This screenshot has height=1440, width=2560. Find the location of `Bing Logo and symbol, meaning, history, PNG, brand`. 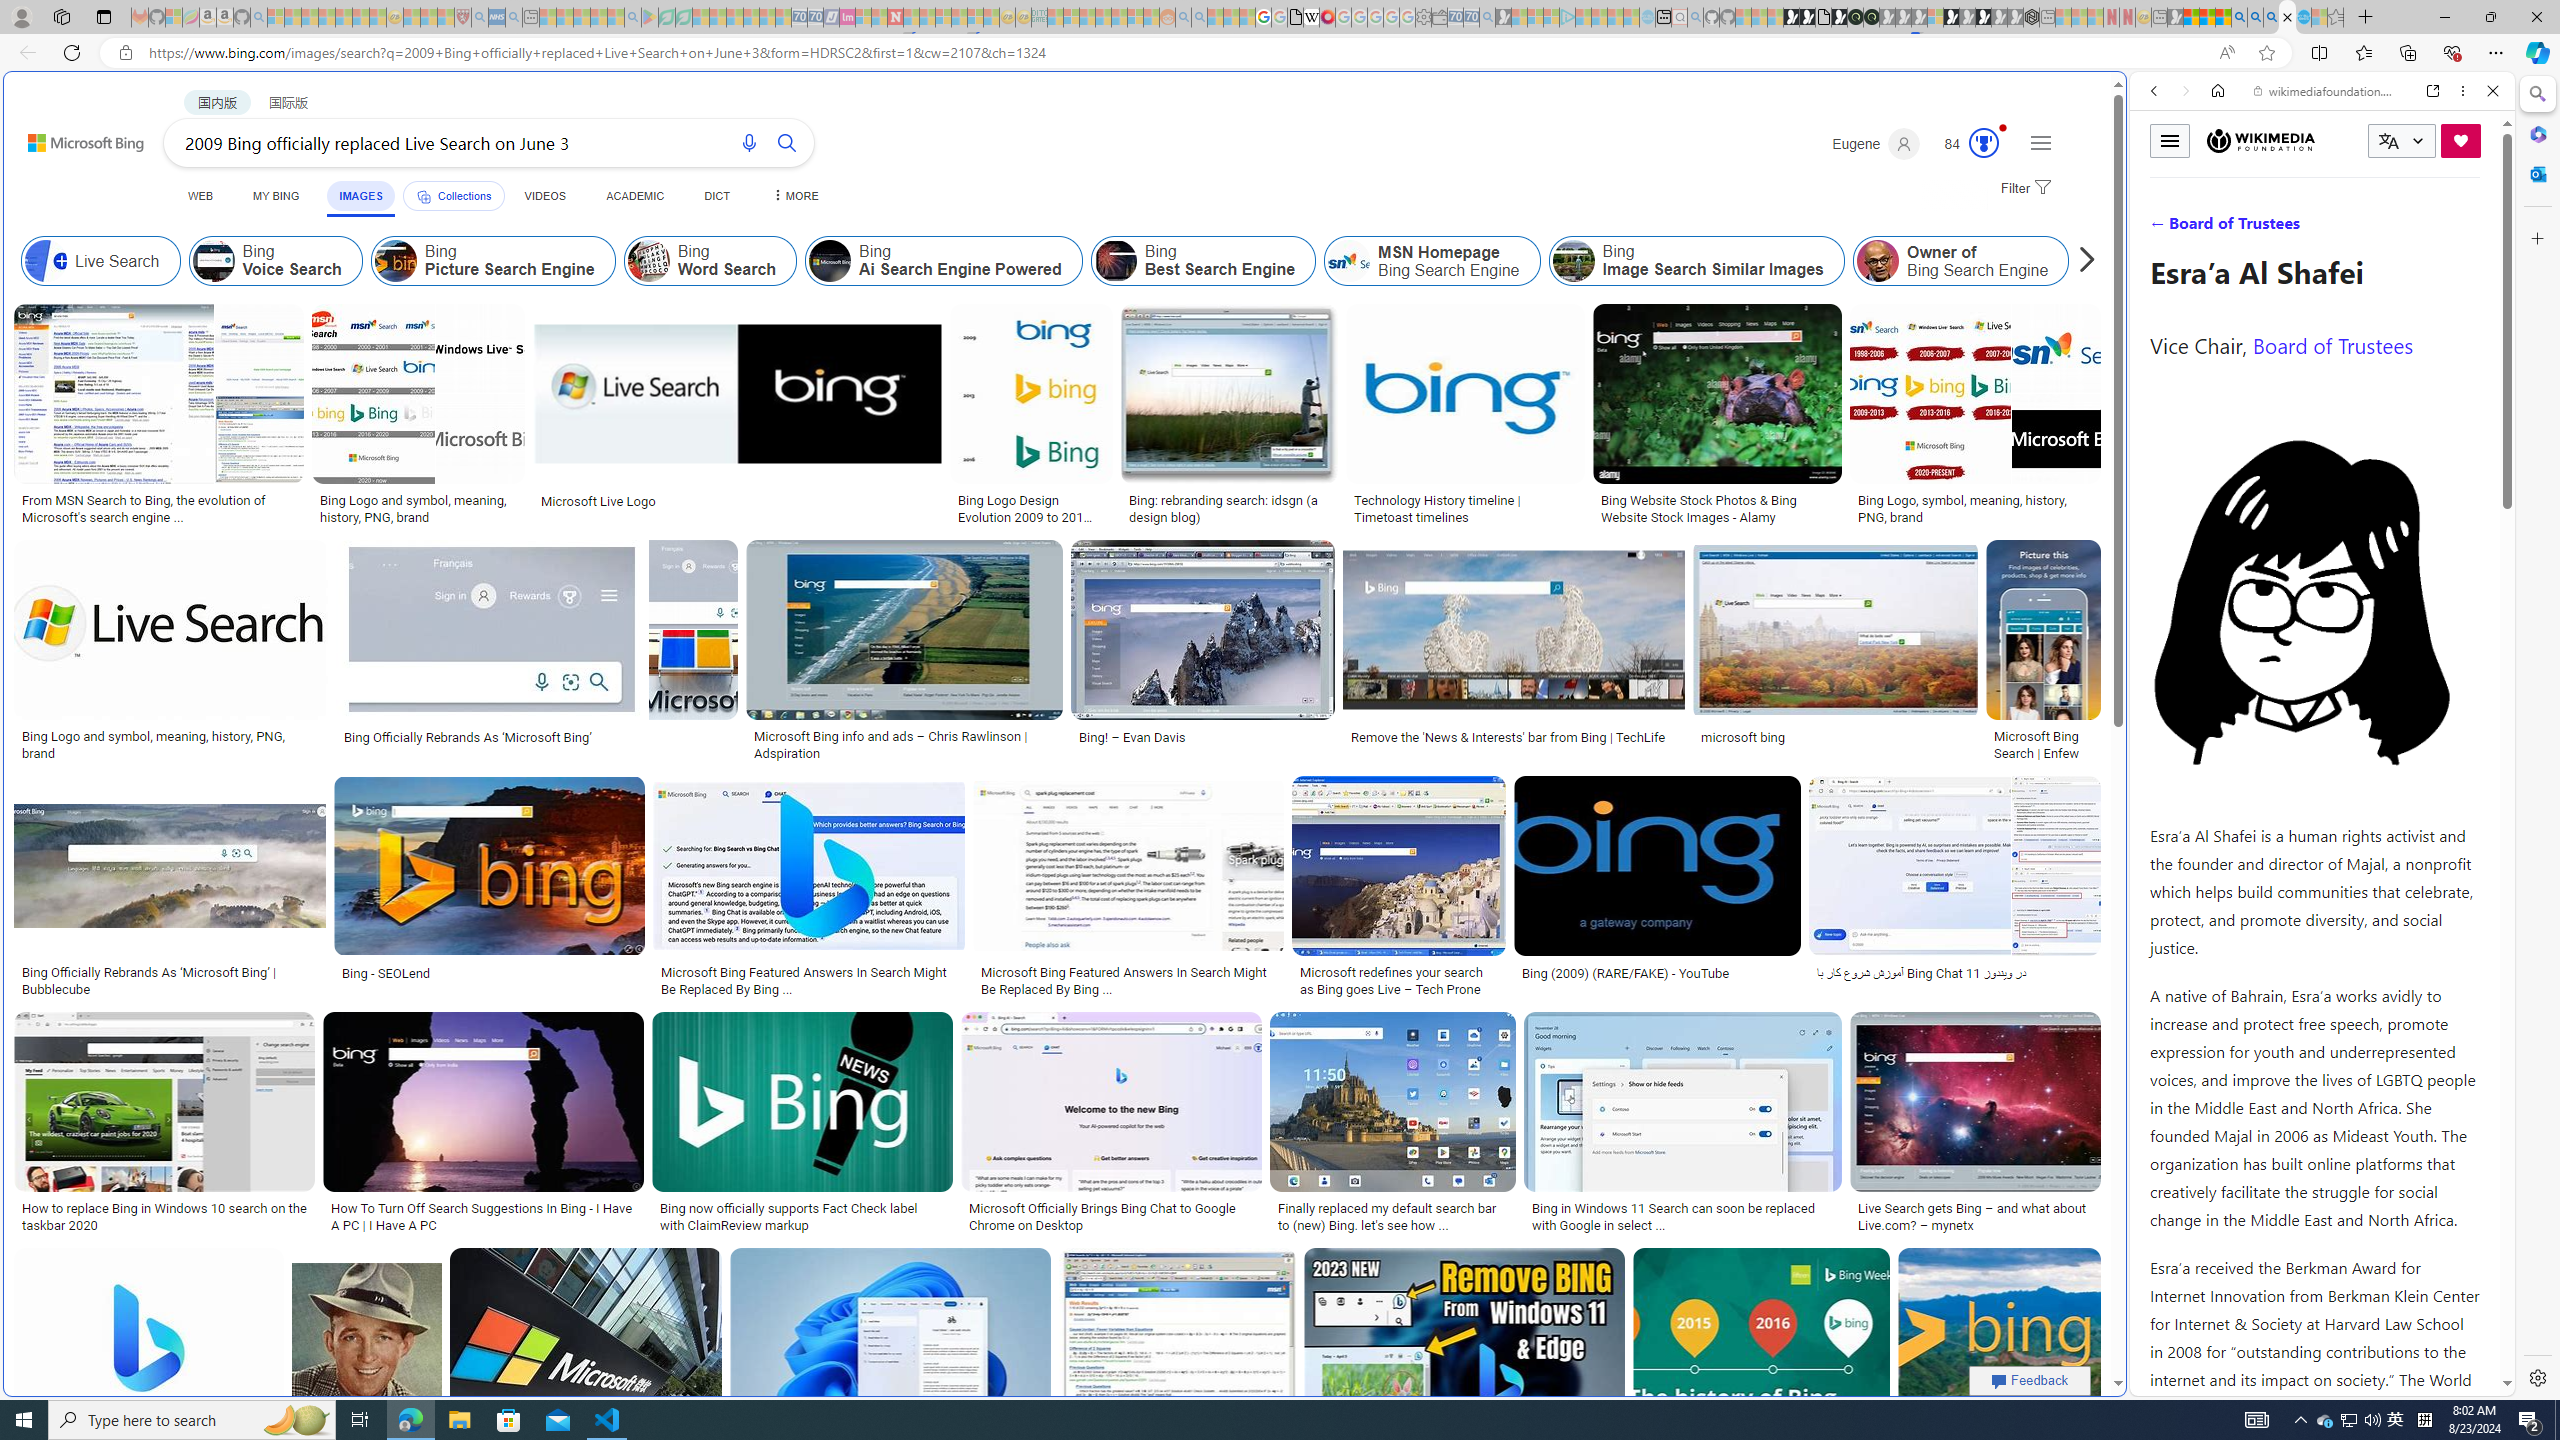

Bing Logo and symbol, meaning, history, PNG, brand is located at coordinates (172, 744).